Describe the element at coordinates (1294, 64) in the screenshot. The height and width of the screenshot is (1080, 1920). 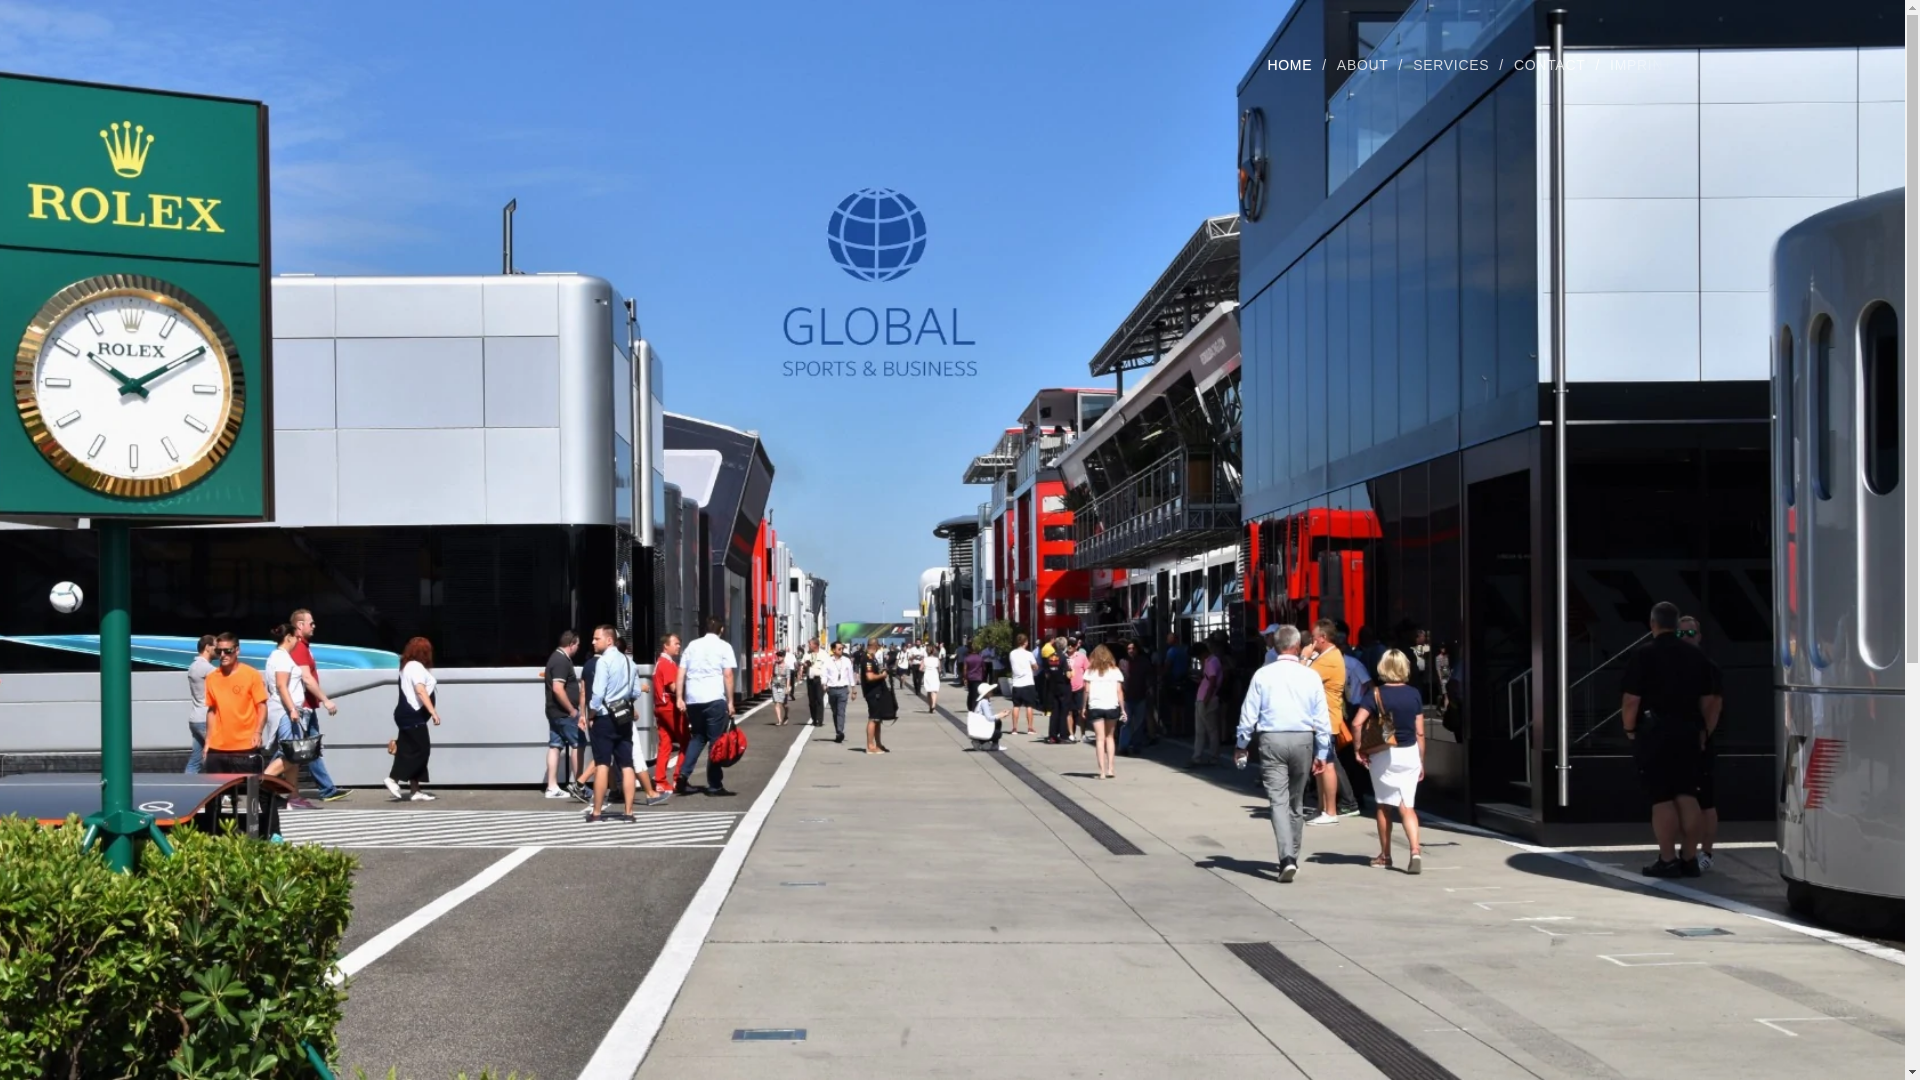
I see `HOME` at that location.